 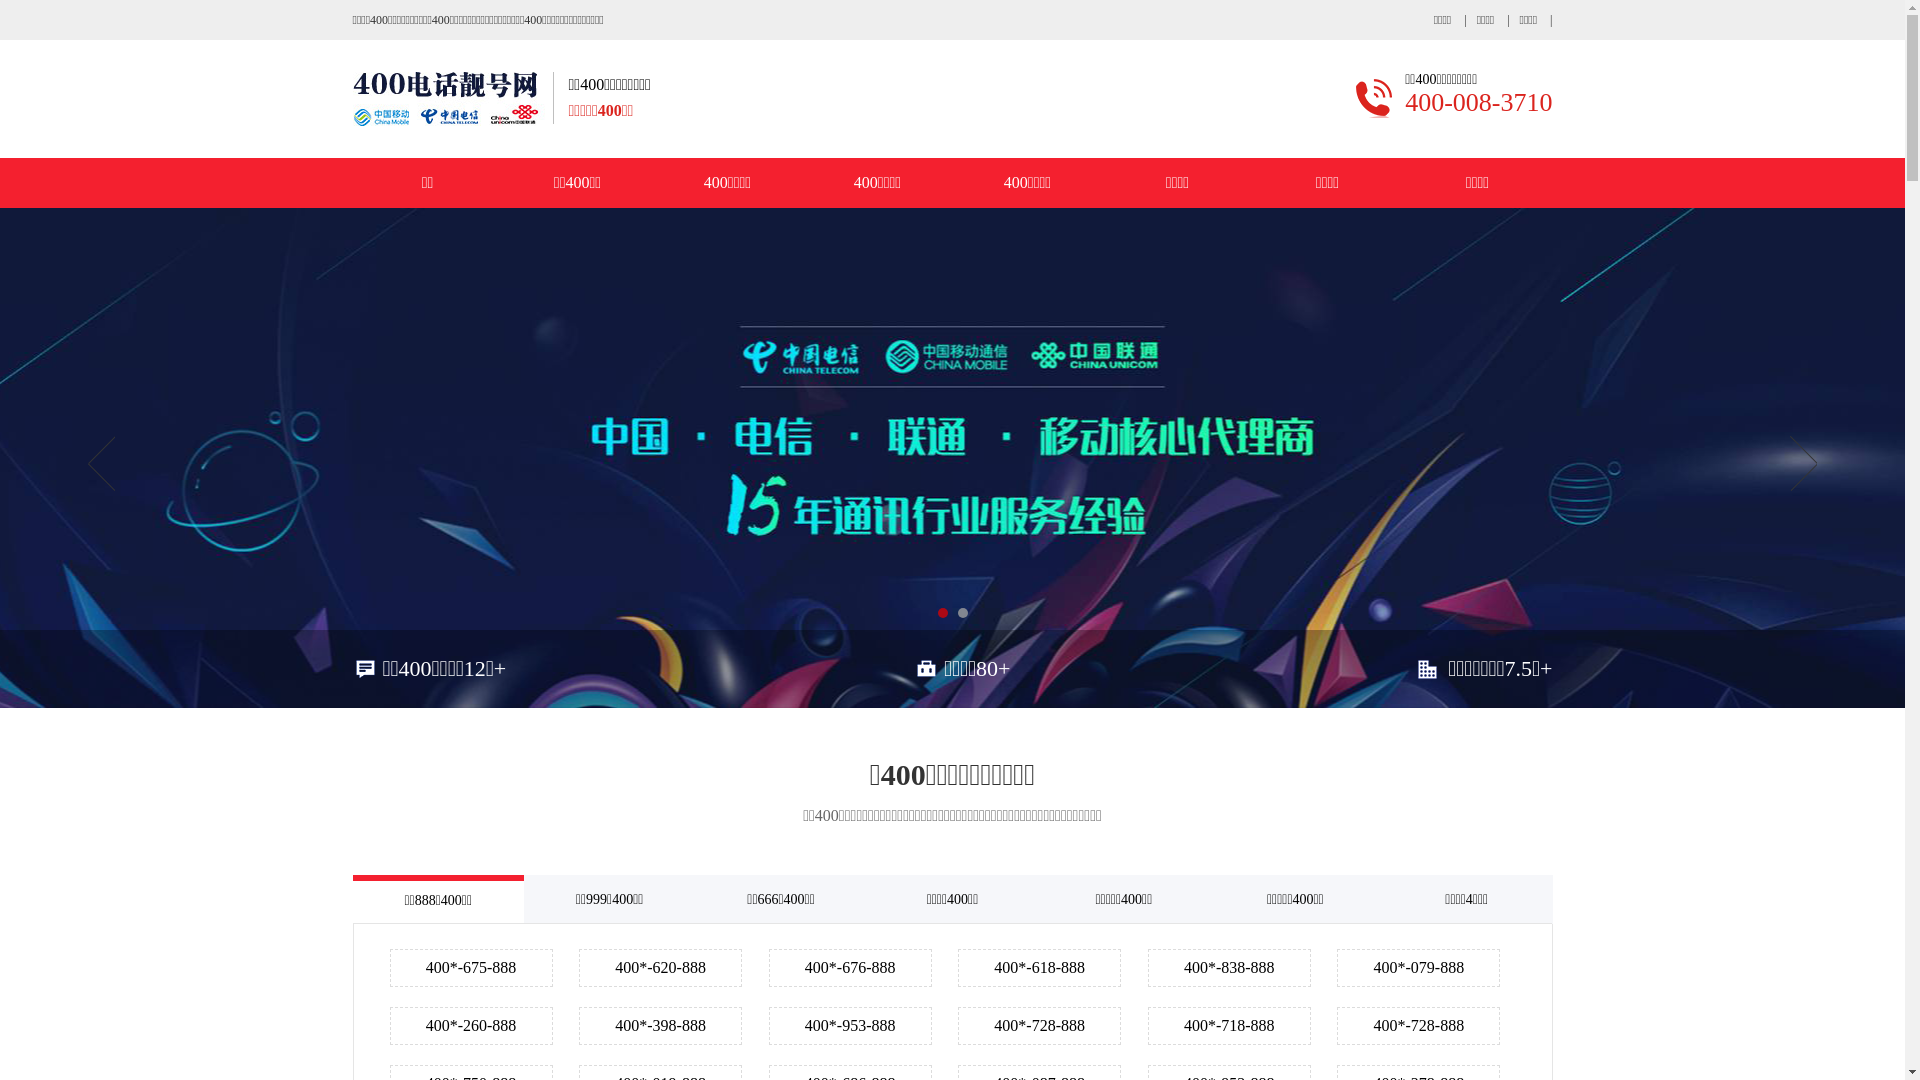 What do you see at coordinates (1230, 968) in the screenshot?
I see `400*-838-888` at bounding box center [1230, 968].